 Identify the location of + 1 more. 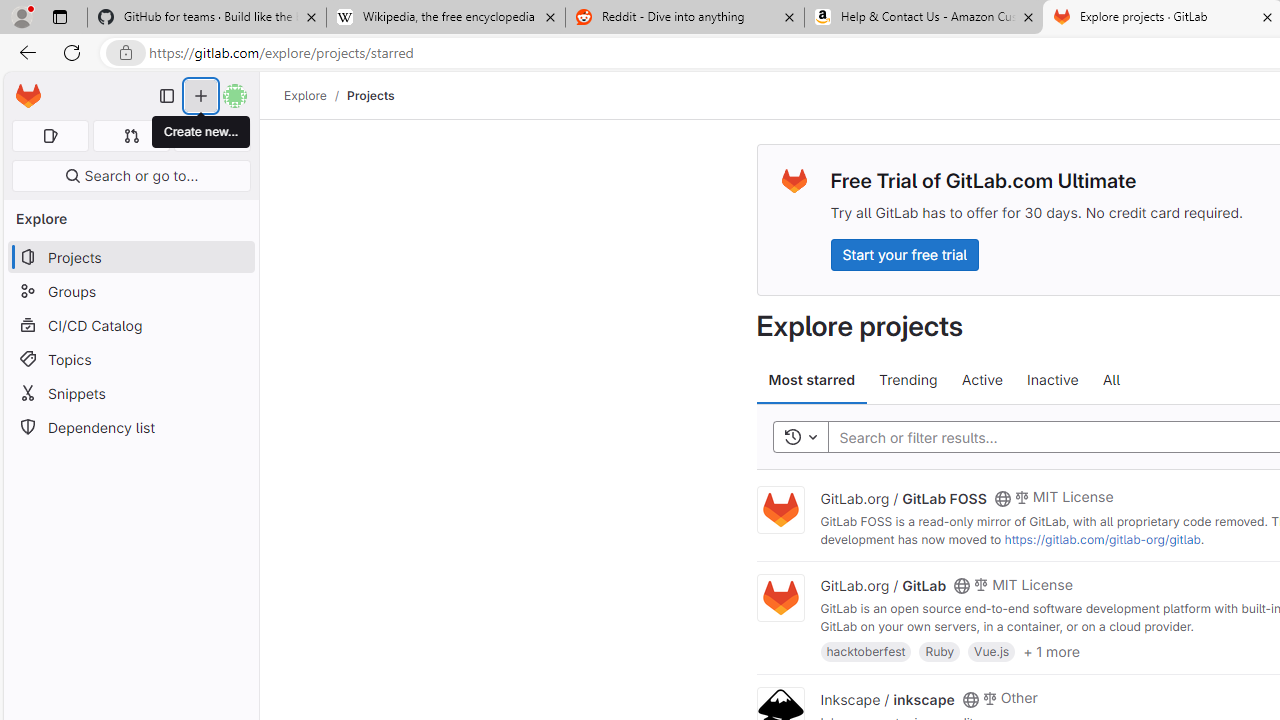
(1051, 650).